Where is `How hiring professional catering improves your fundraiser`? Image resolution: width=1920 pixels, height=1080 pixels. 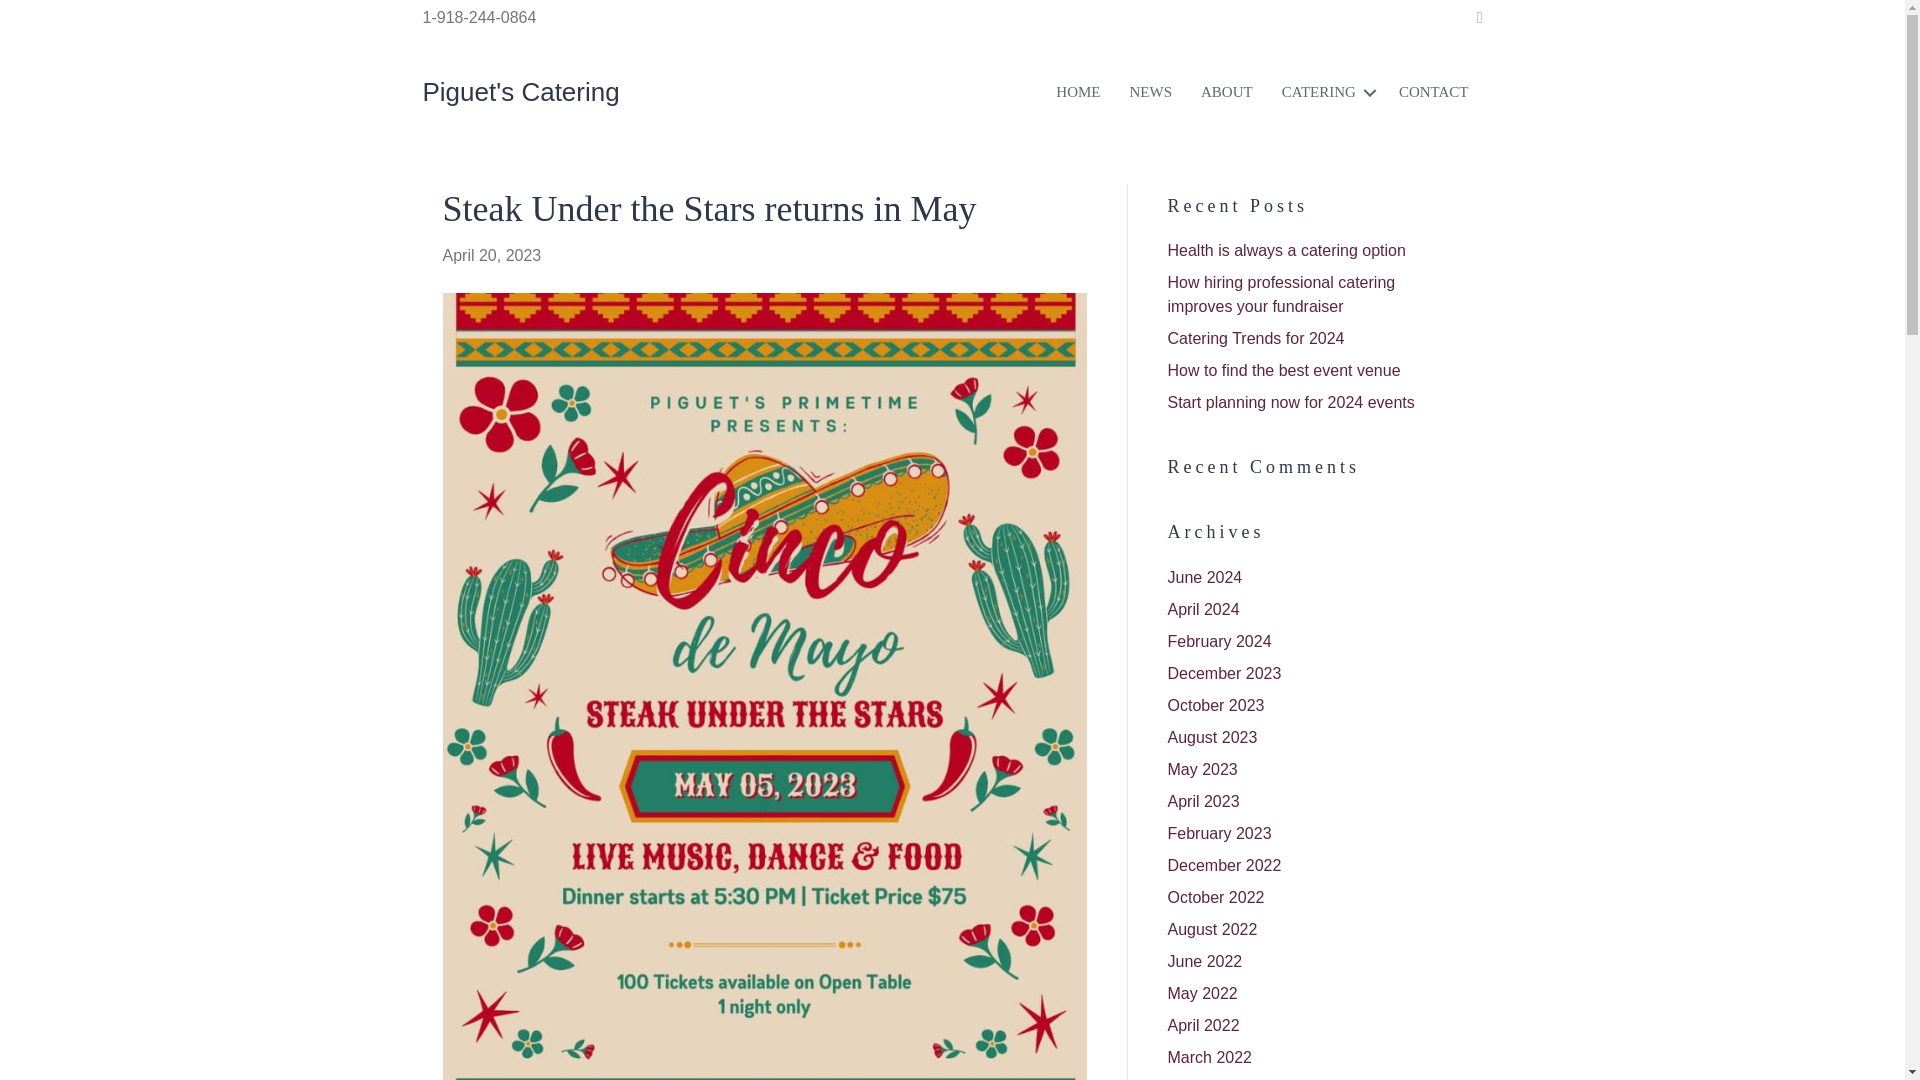 How hiring professional catering improves your fundraiser is located at coordinates (1281, 294).